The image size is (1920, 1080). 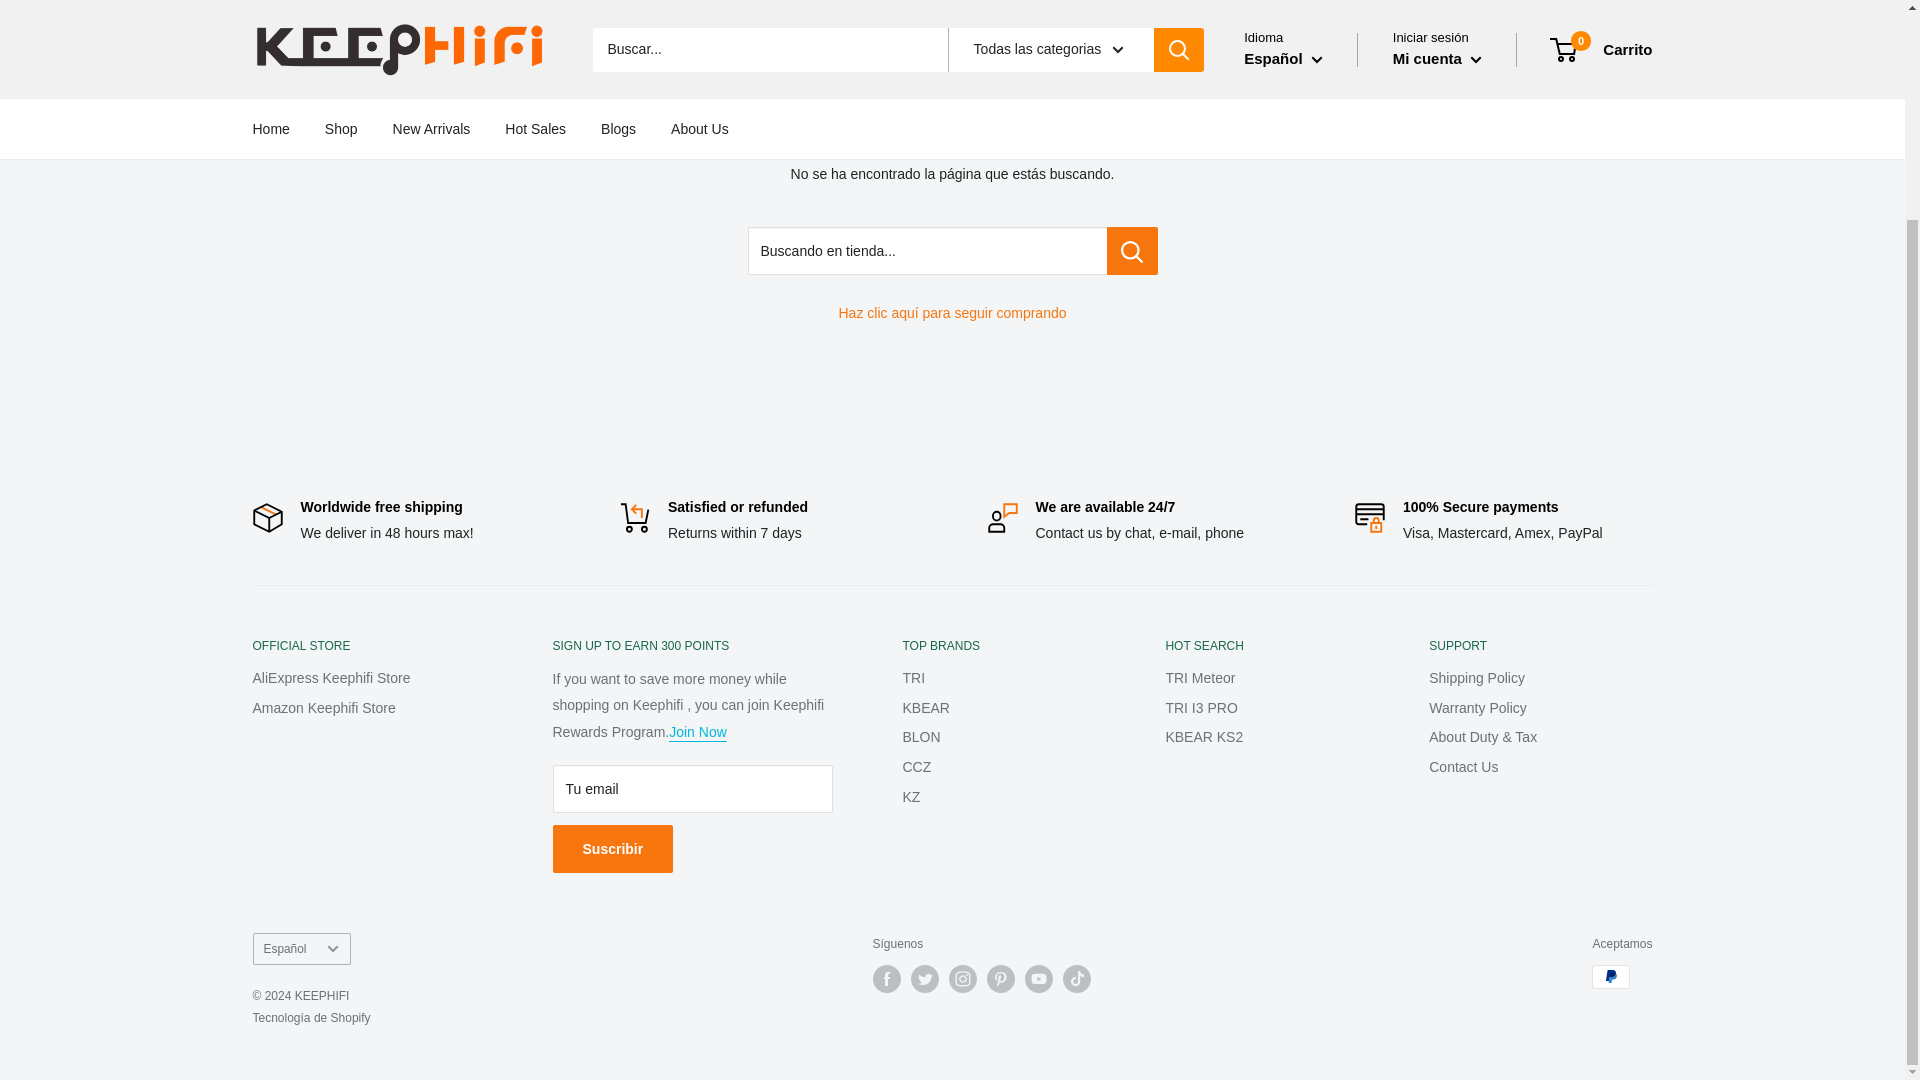 What do you see at coordinates (1276, 8) in the screenshot?
I see `fr` at bounding box center [1276, 8].